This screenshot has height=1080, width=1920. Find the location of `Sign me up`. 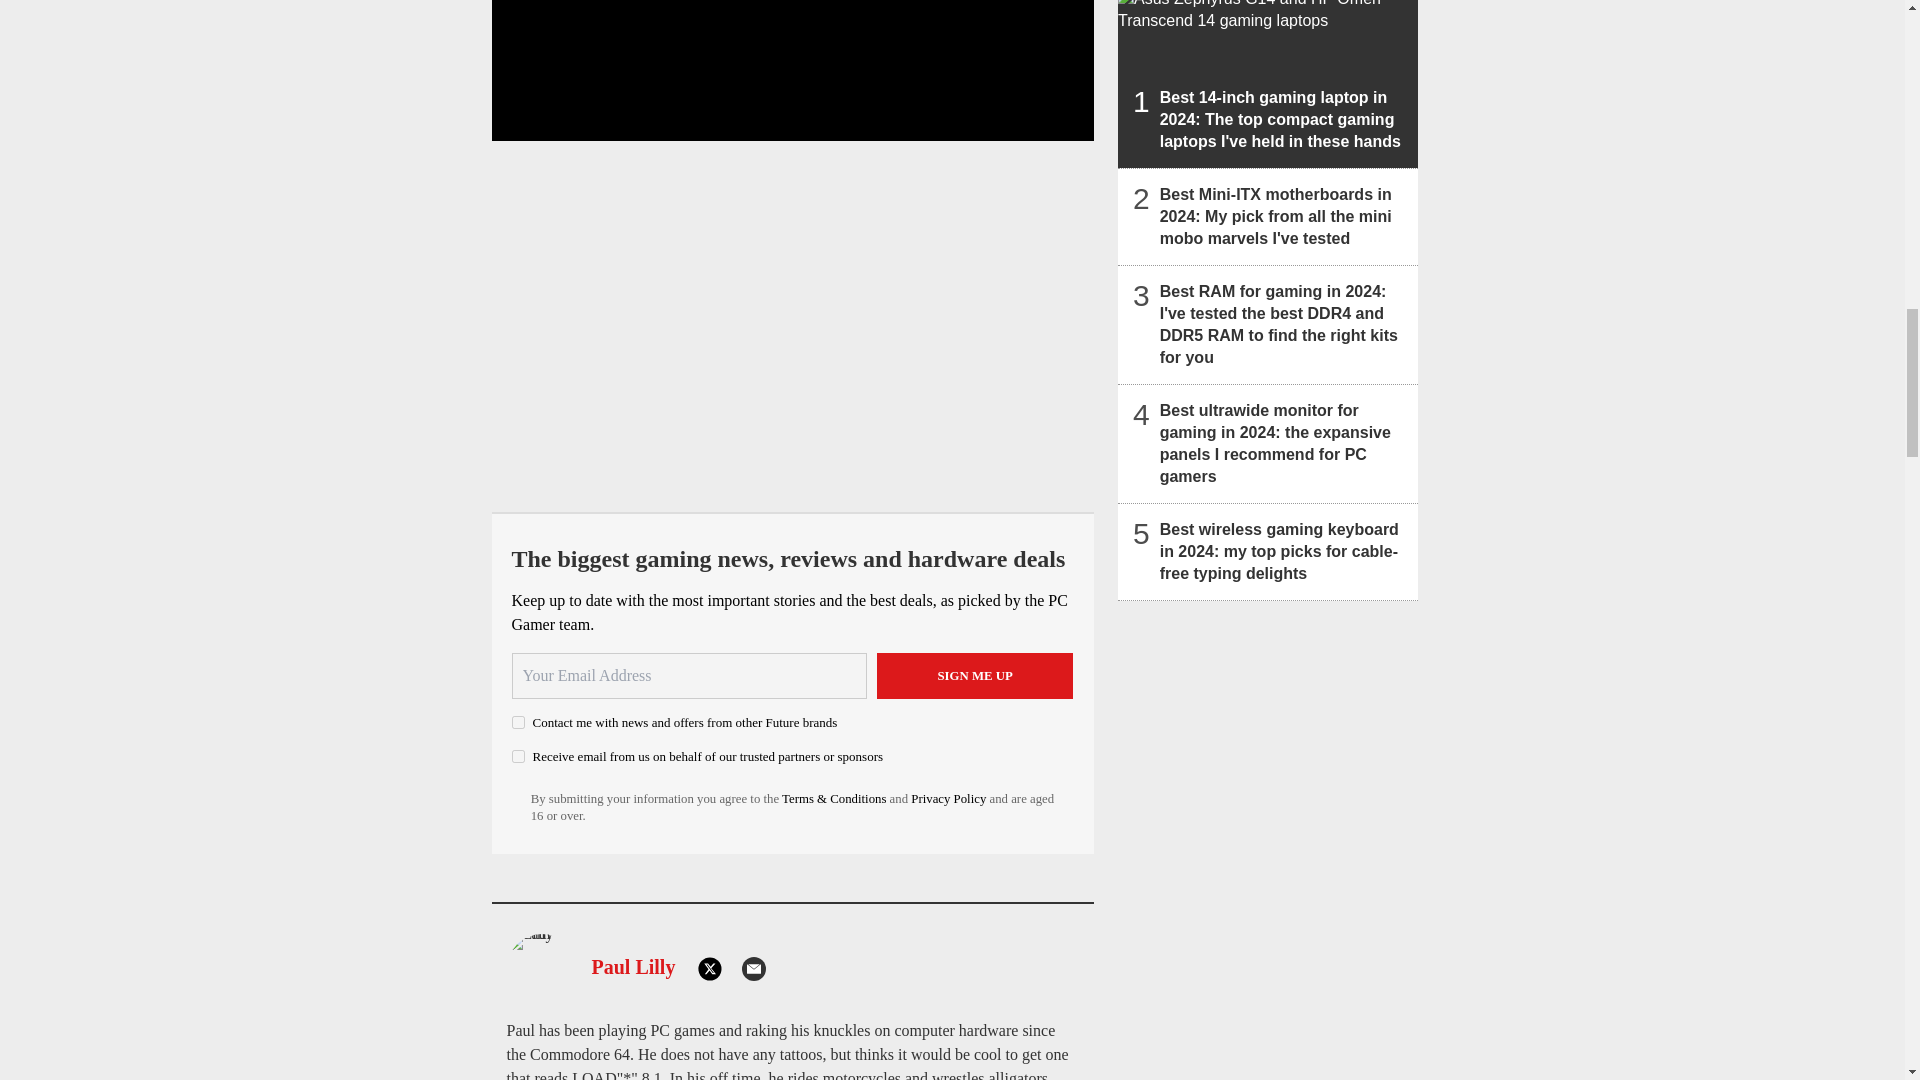

Sign me up is located at coordinates (975, 676).